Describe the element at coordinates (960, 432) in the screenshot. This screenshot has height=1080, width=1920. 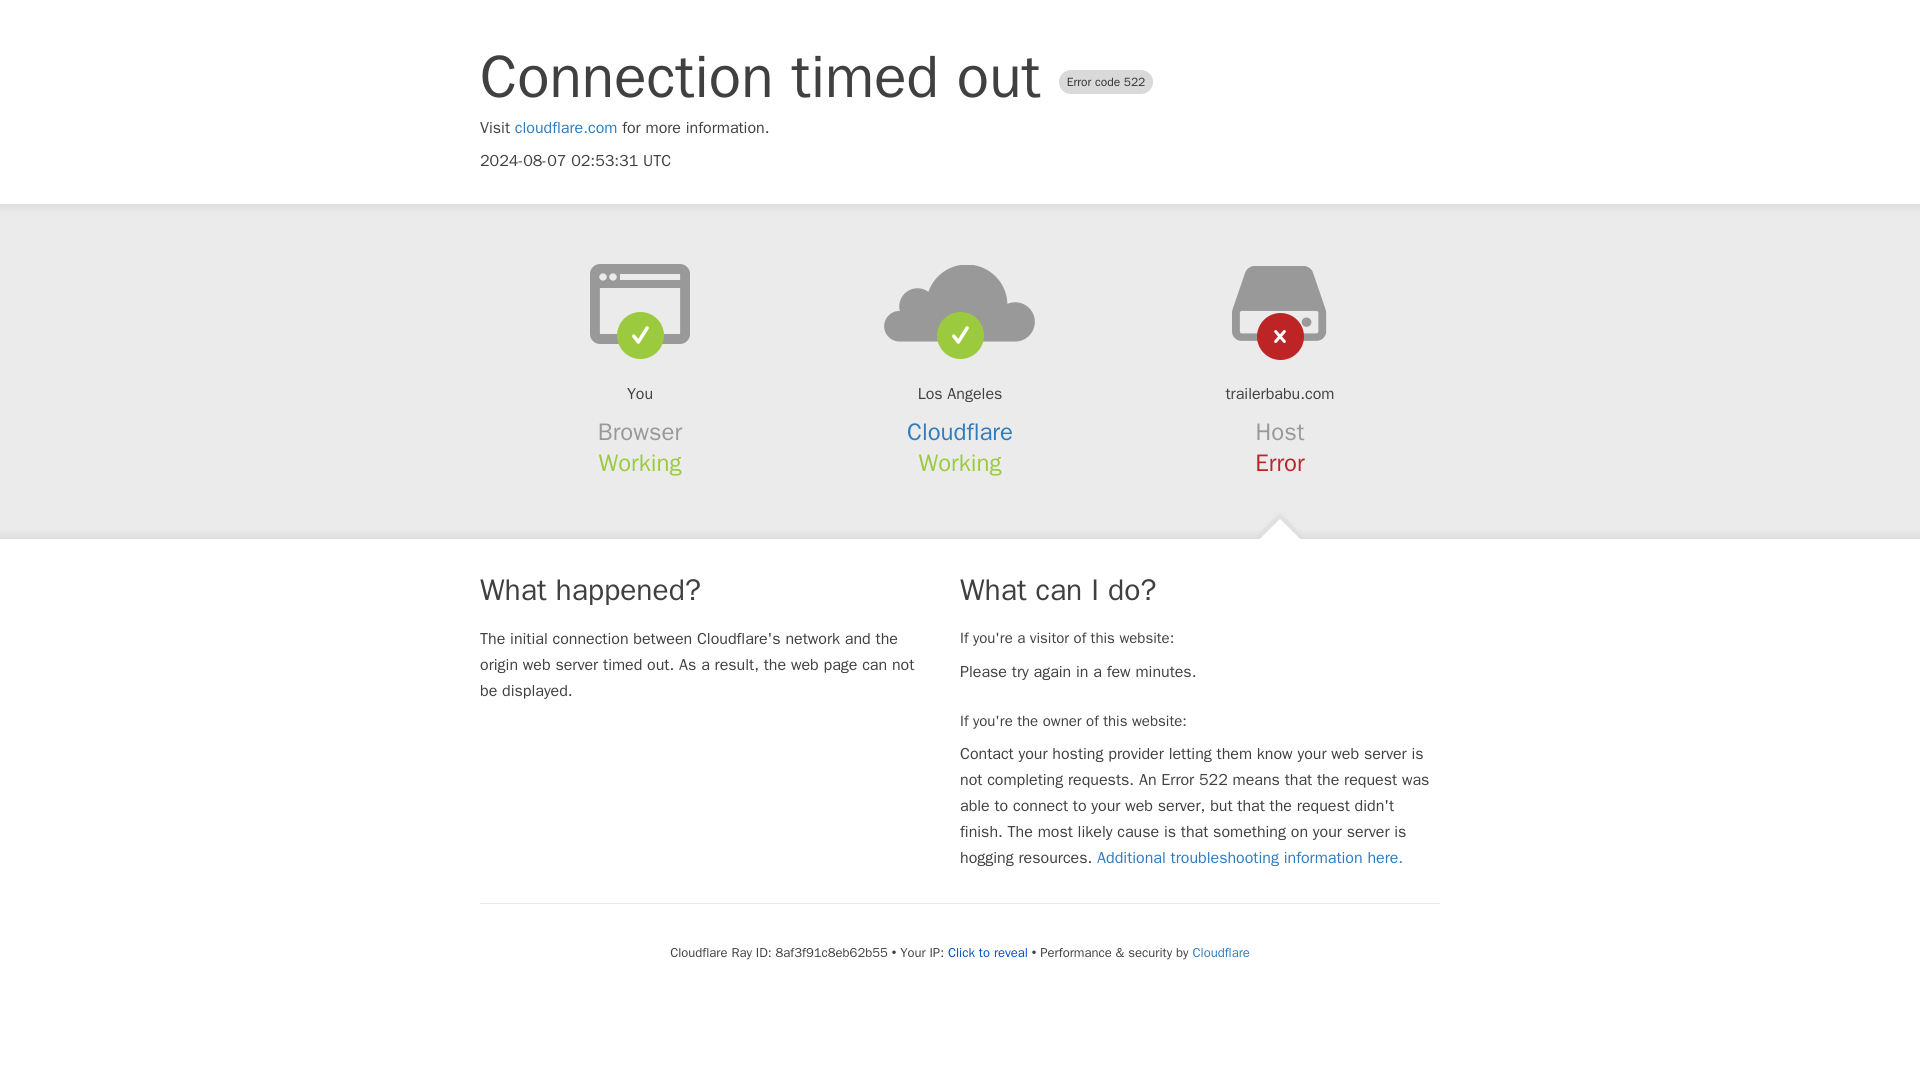
I see `Cloudflare` at that location.